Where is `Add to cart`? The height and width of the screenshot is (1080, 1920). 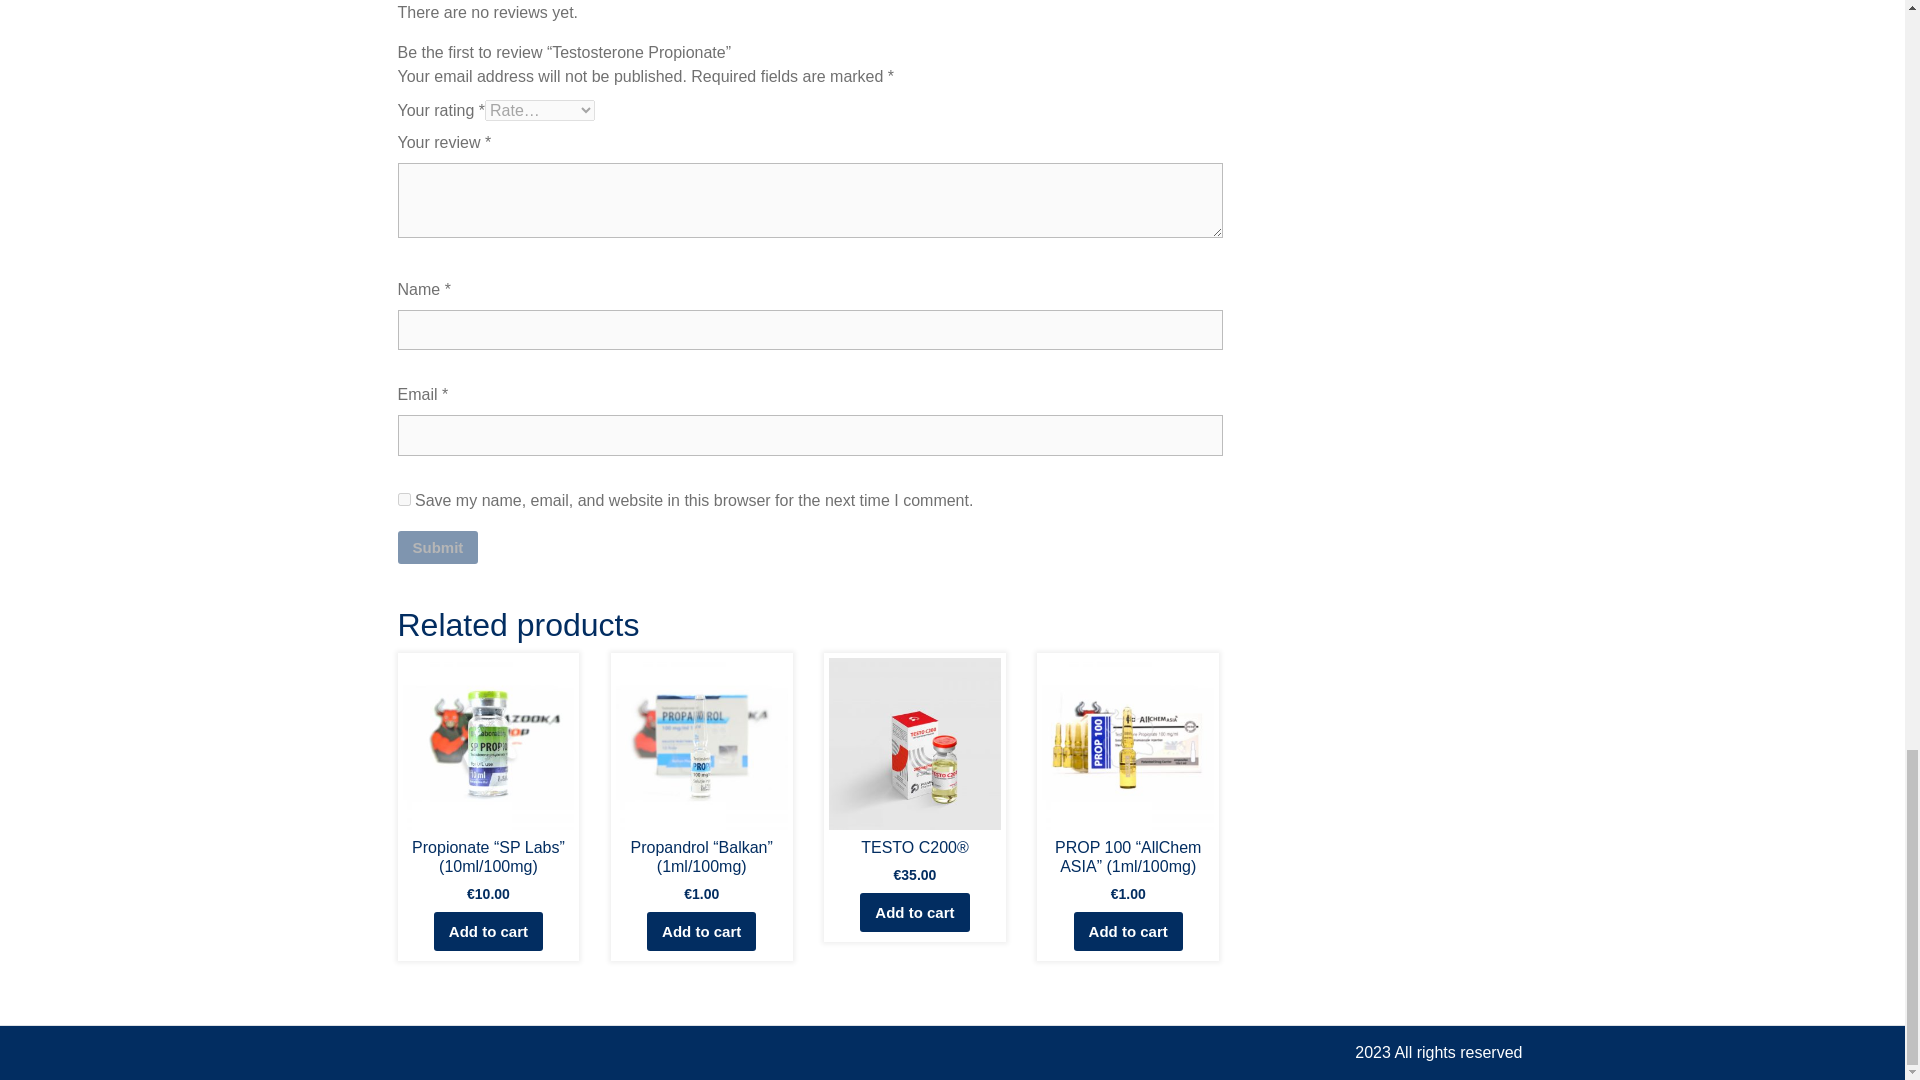
Add to cart is located at coordinates (1128, 931).